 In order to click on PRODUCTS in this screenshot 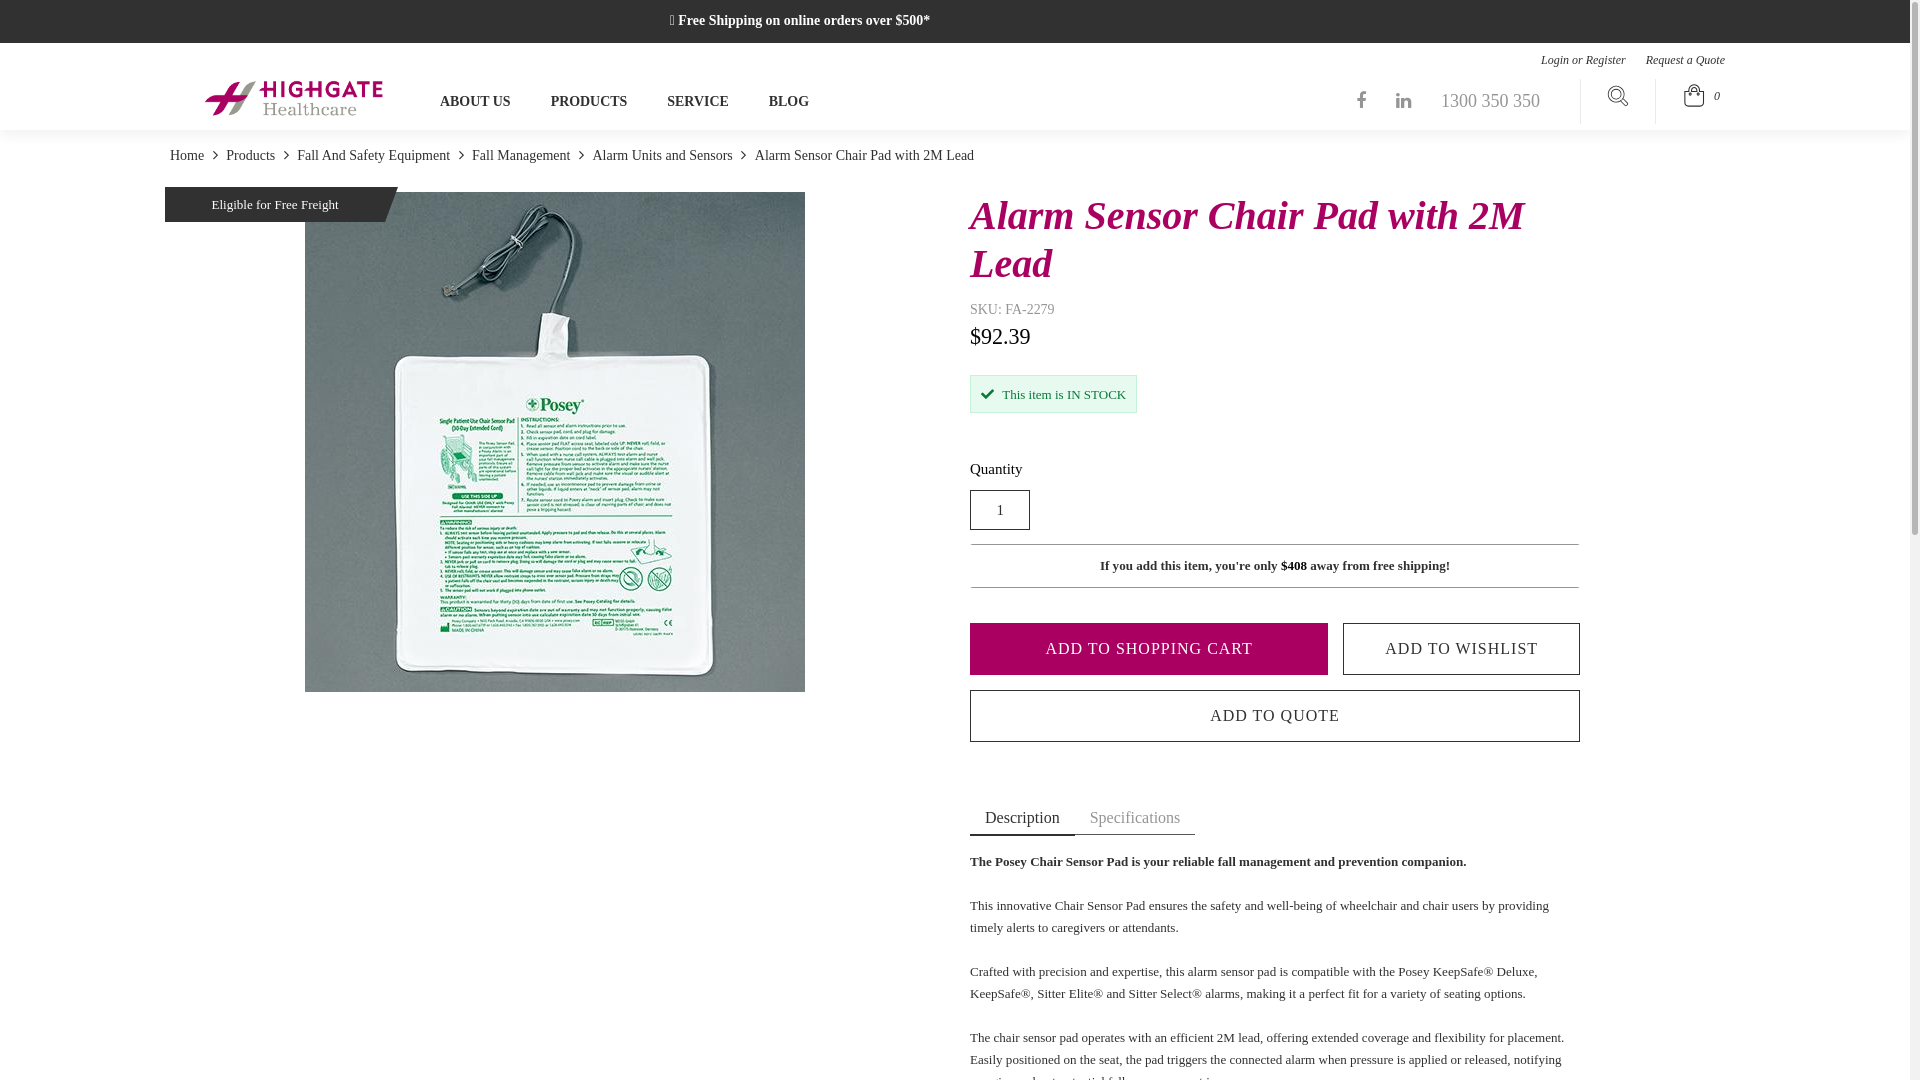, I will do `click(590, 102)`.